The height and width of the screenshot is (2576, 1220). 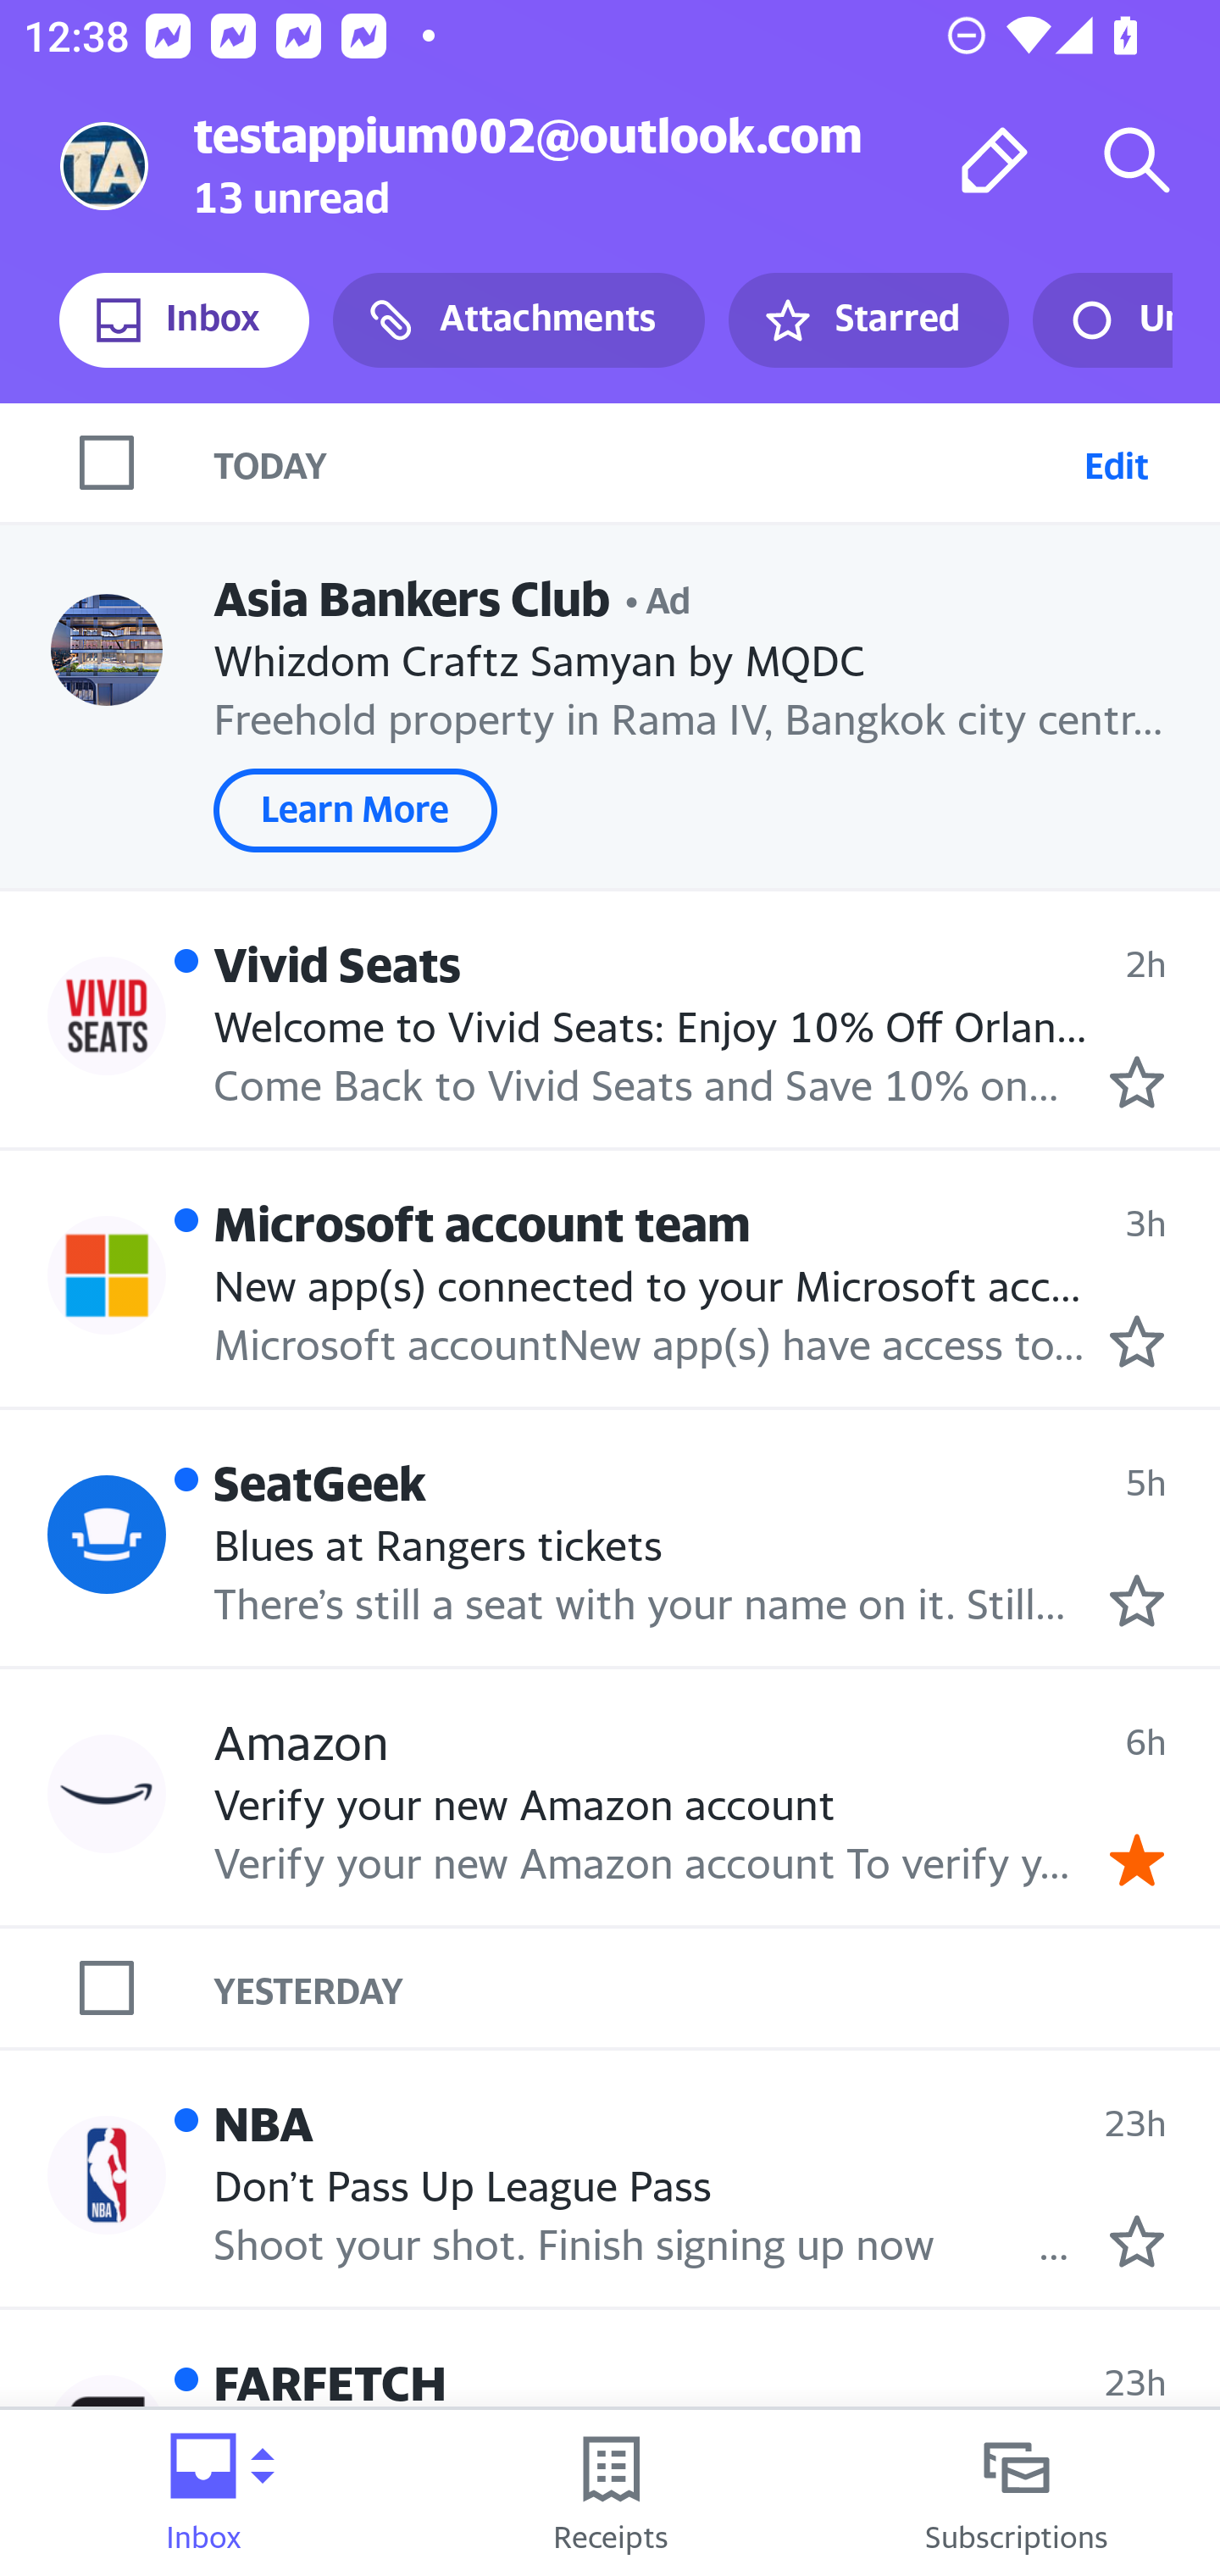 What do you see at coordinates (868, 320) in the screenshot?
I see `Starred` at bounding box center [868, 320].